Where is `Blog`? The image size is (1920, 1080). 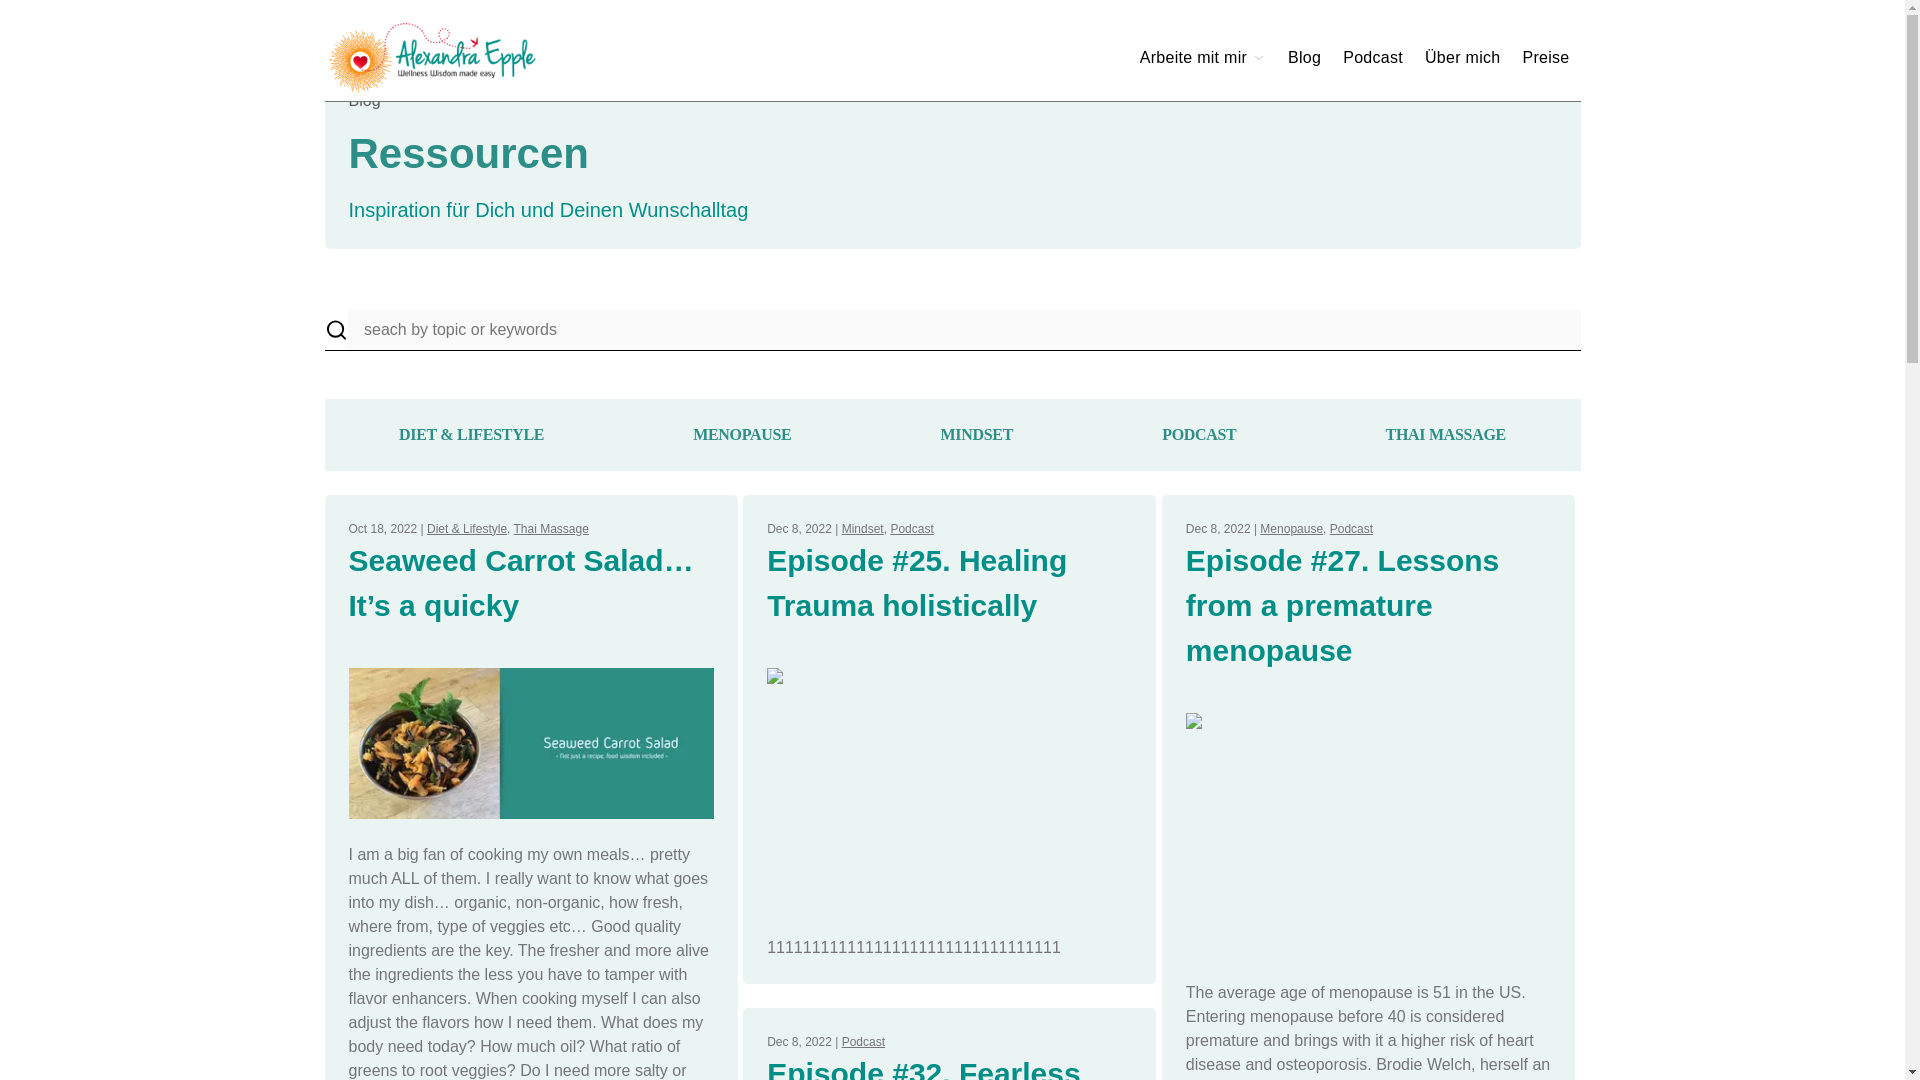
Blog is located at coordinates (1304, 56).